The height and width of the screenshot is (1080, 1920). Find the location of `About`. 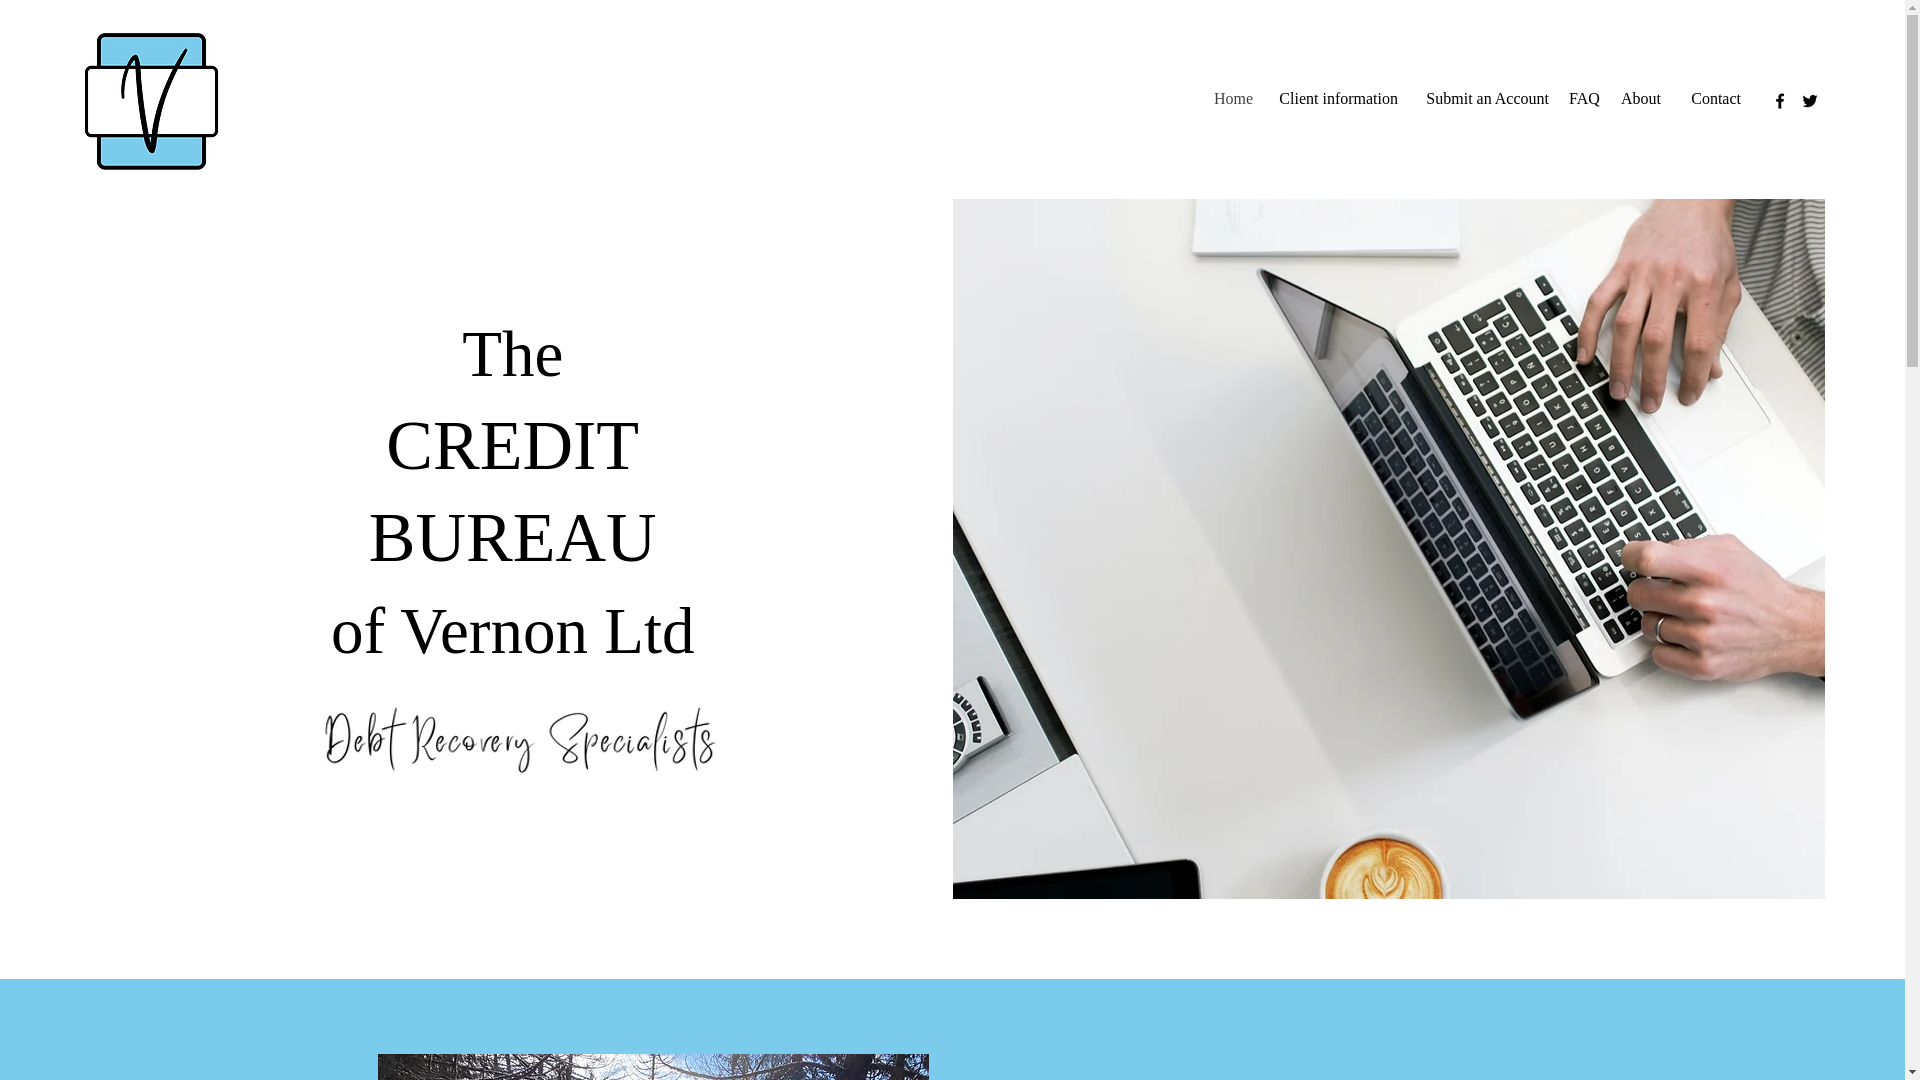

About is located at coordinates (1639, 98).